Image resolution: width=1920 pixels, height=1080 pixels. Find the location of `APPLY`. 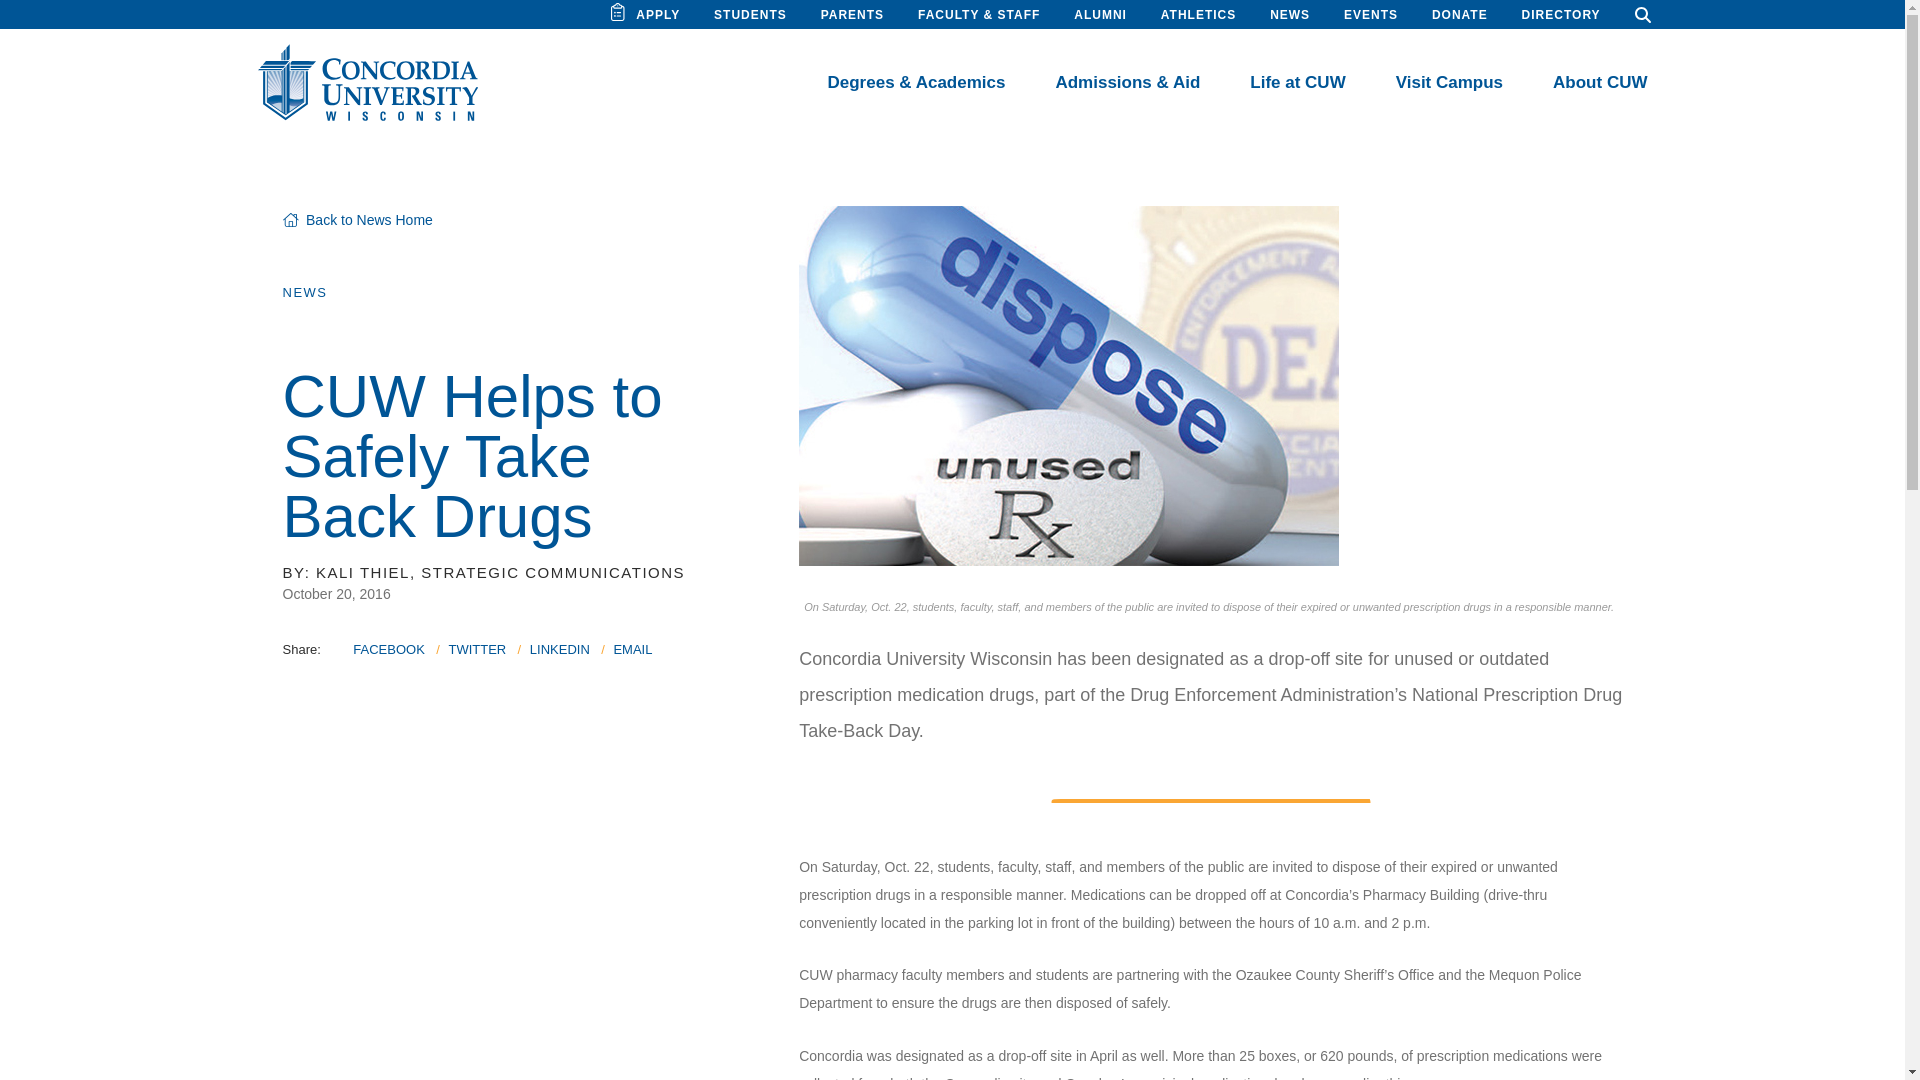

APPLY is located at coordinates (657, 15).